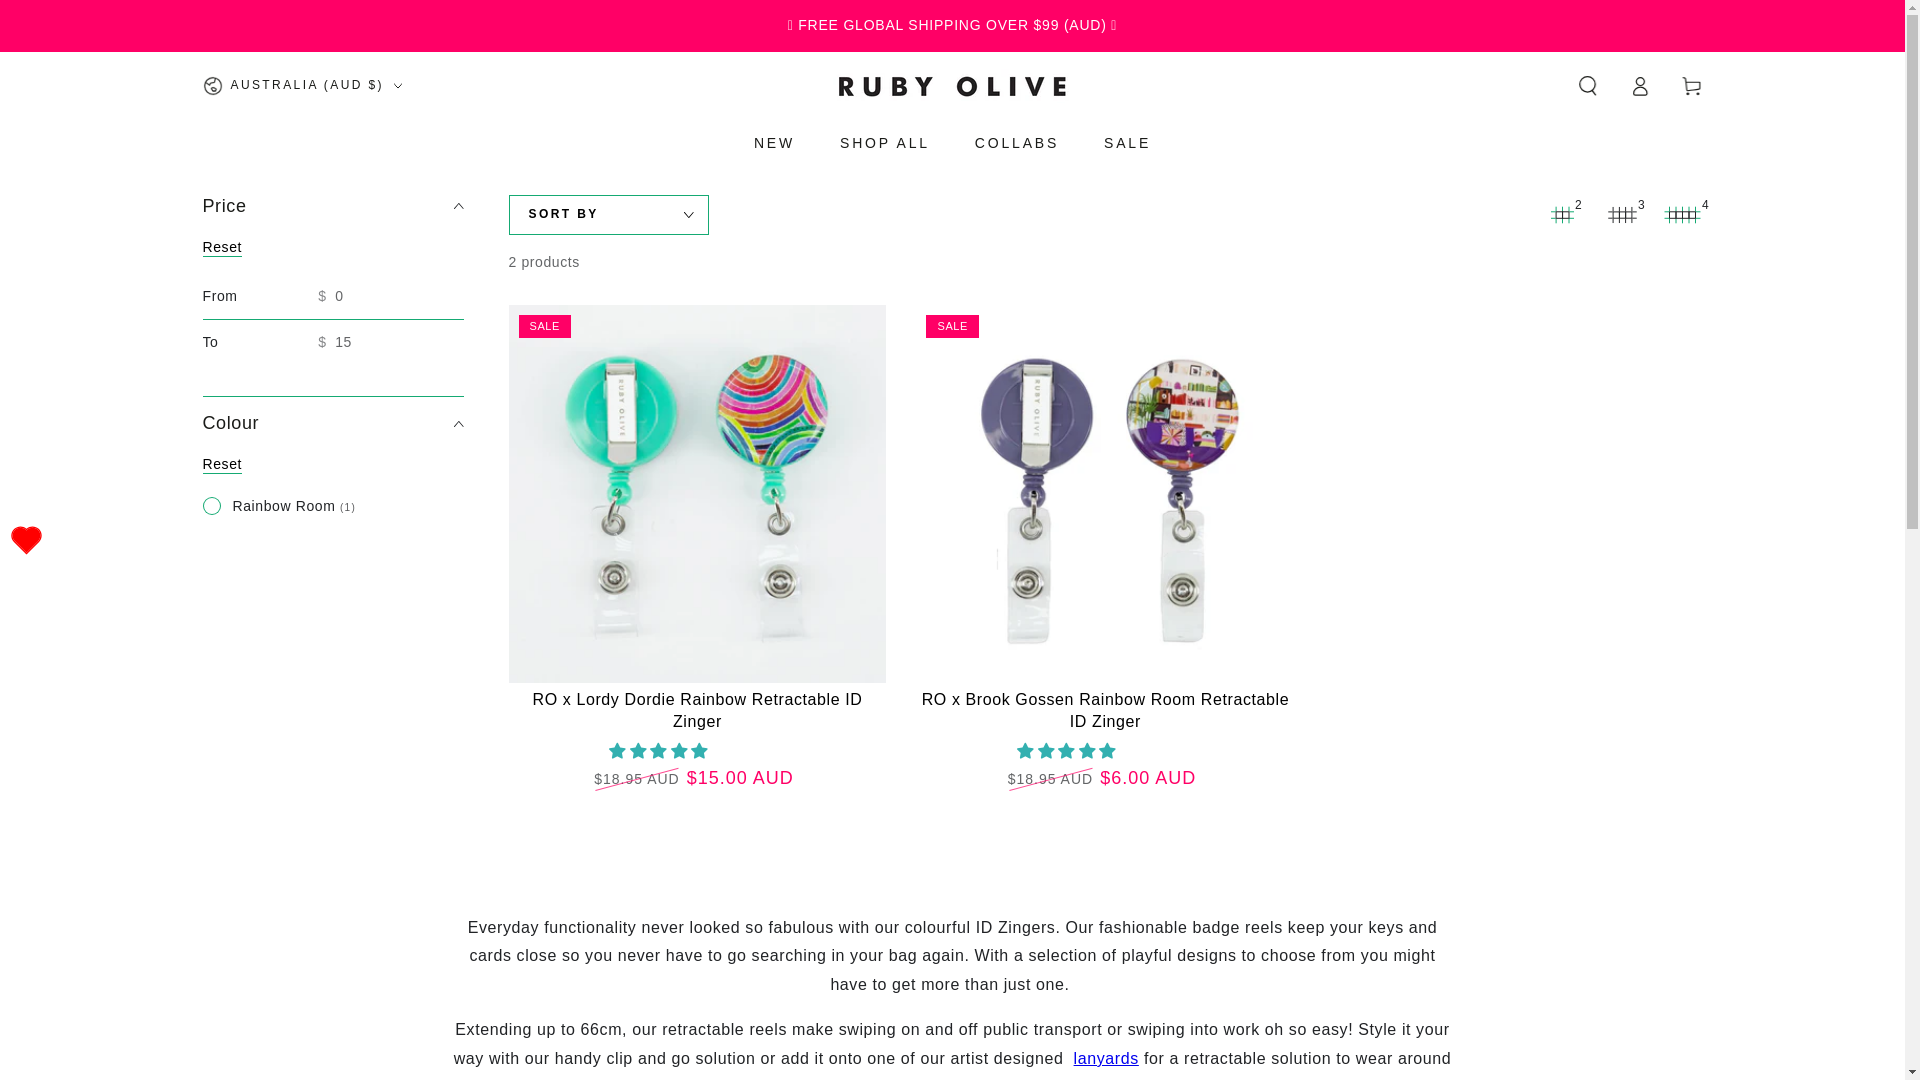 This screenshot has width=1920, height=1080. I want to click on Wishlist, so click(26, 540).